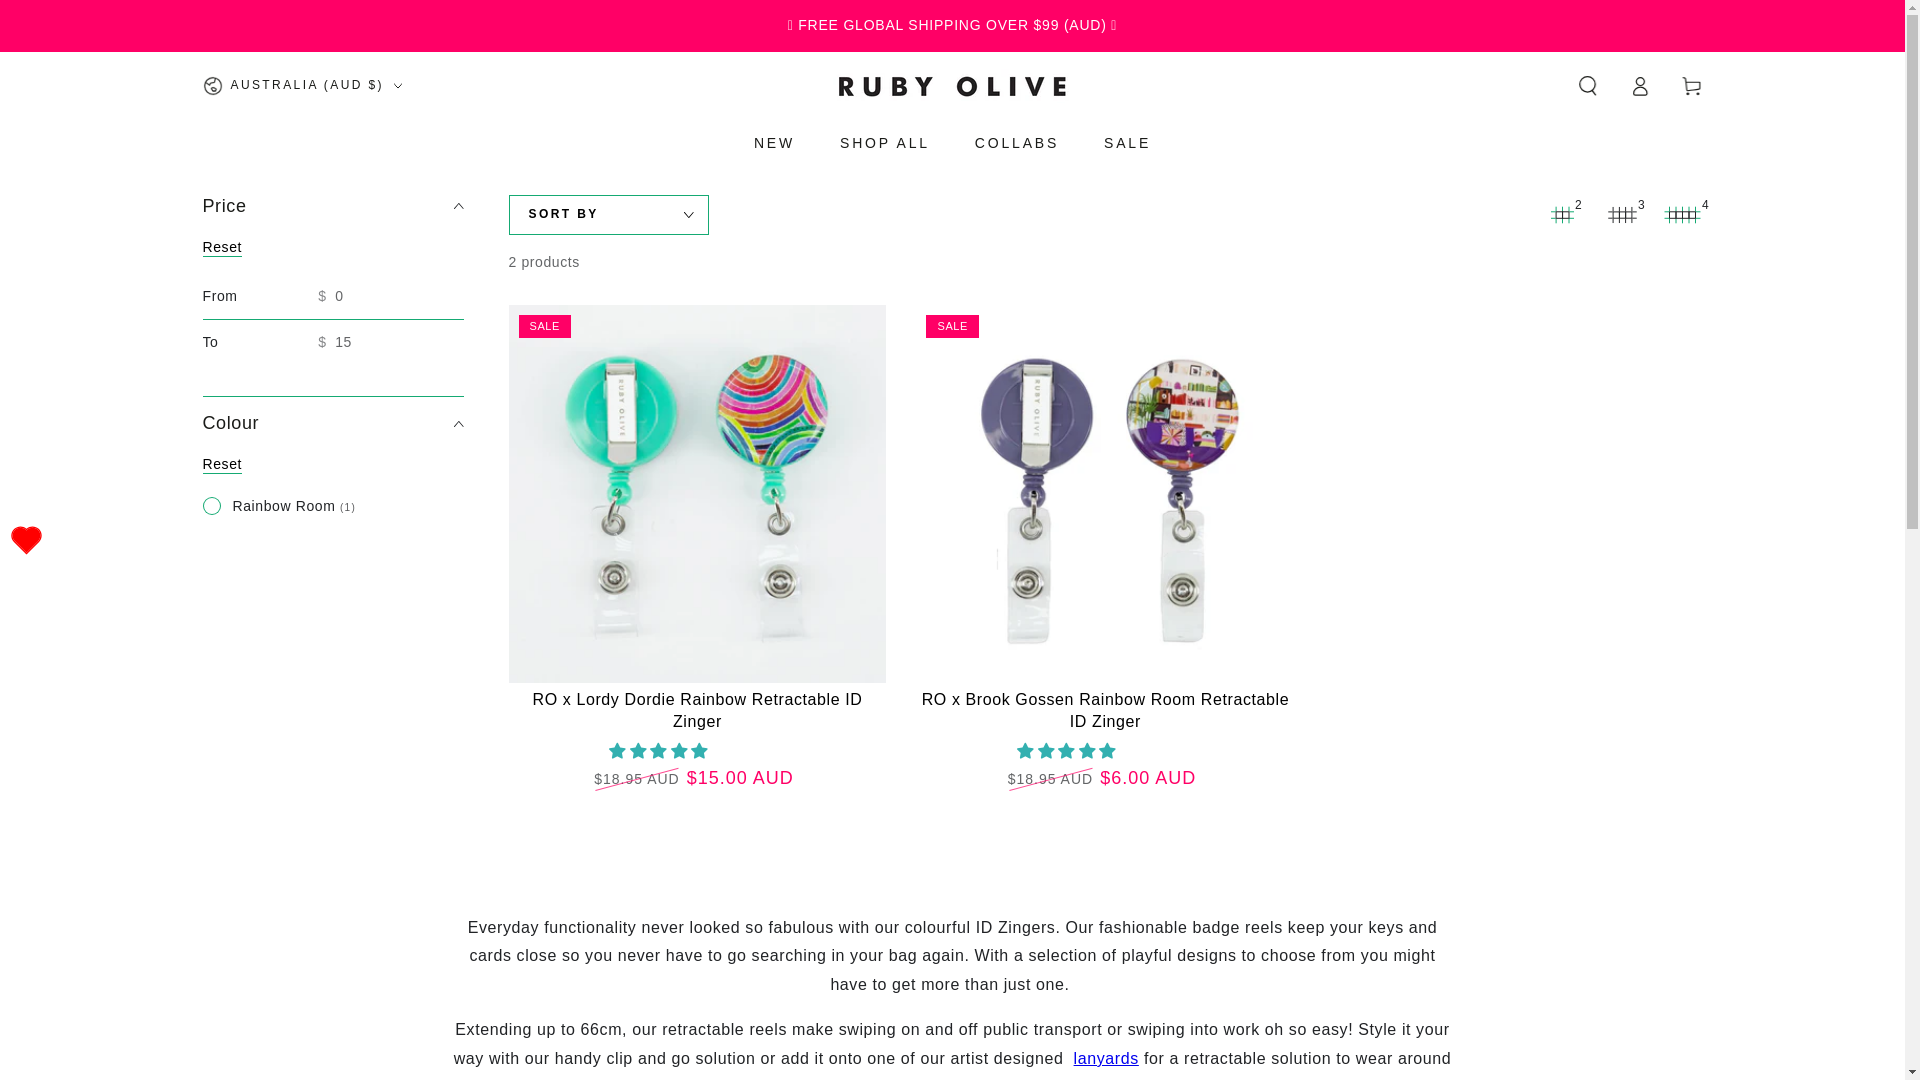 This screenshot has width=1920, height=1080. I want to click on Wishlist, so click(26, 540).